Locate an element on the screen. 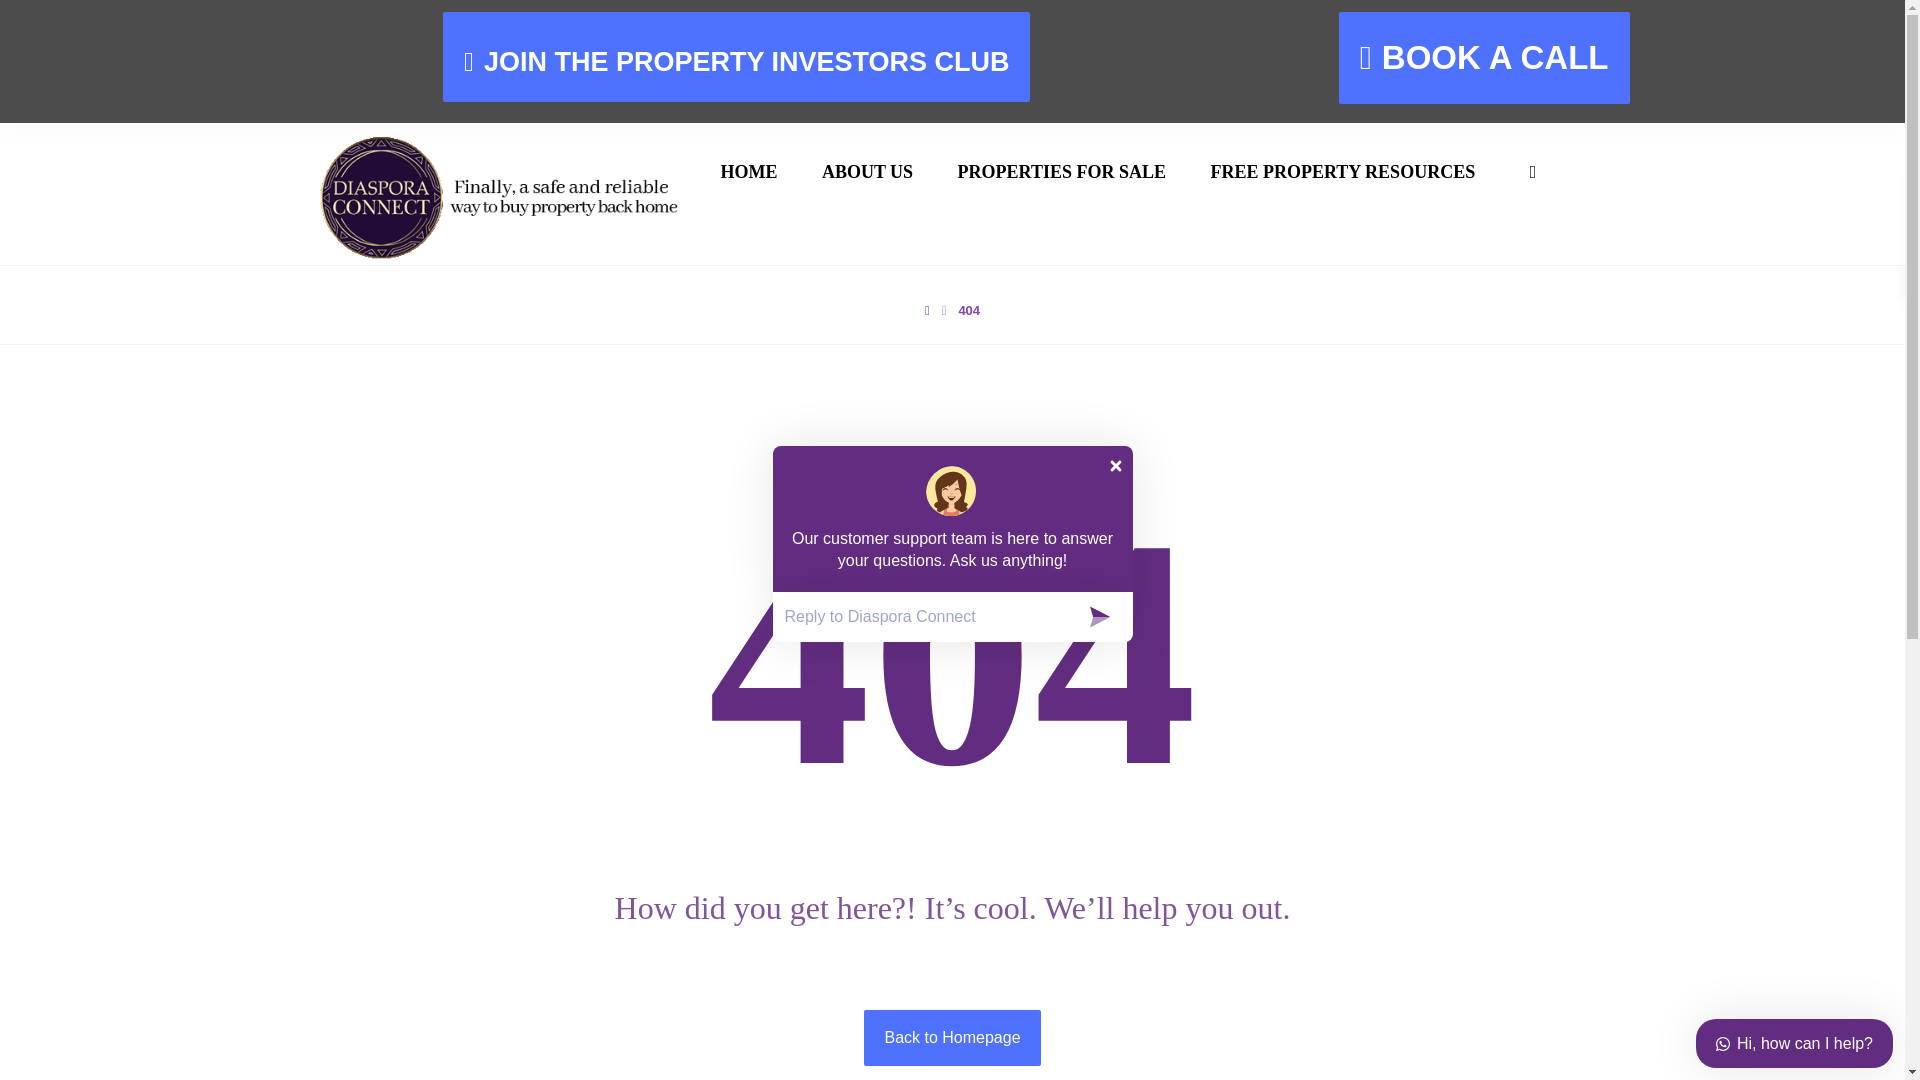 The image size is (1920, 1080). ABOUT US is located at coordinates (867, 171).